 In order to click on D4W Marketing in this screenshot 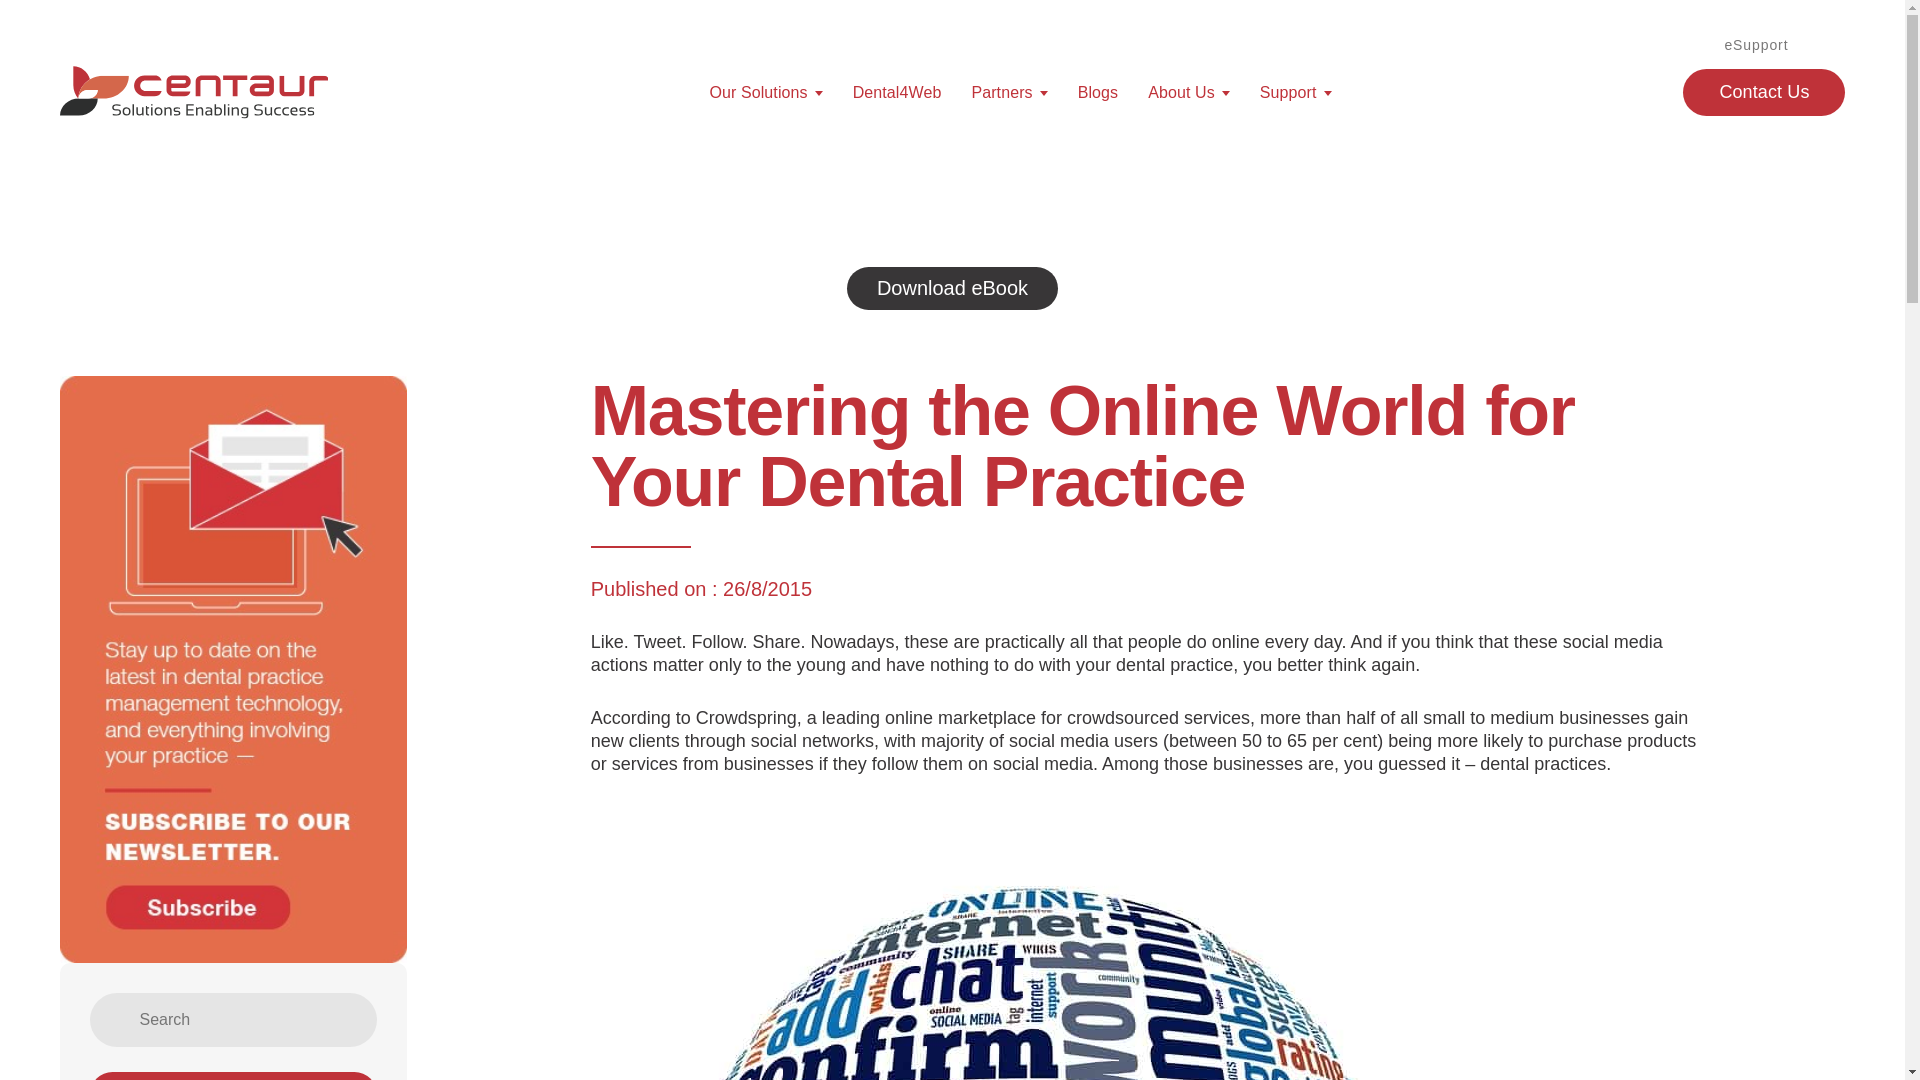, I will do `click(808, 397)`.